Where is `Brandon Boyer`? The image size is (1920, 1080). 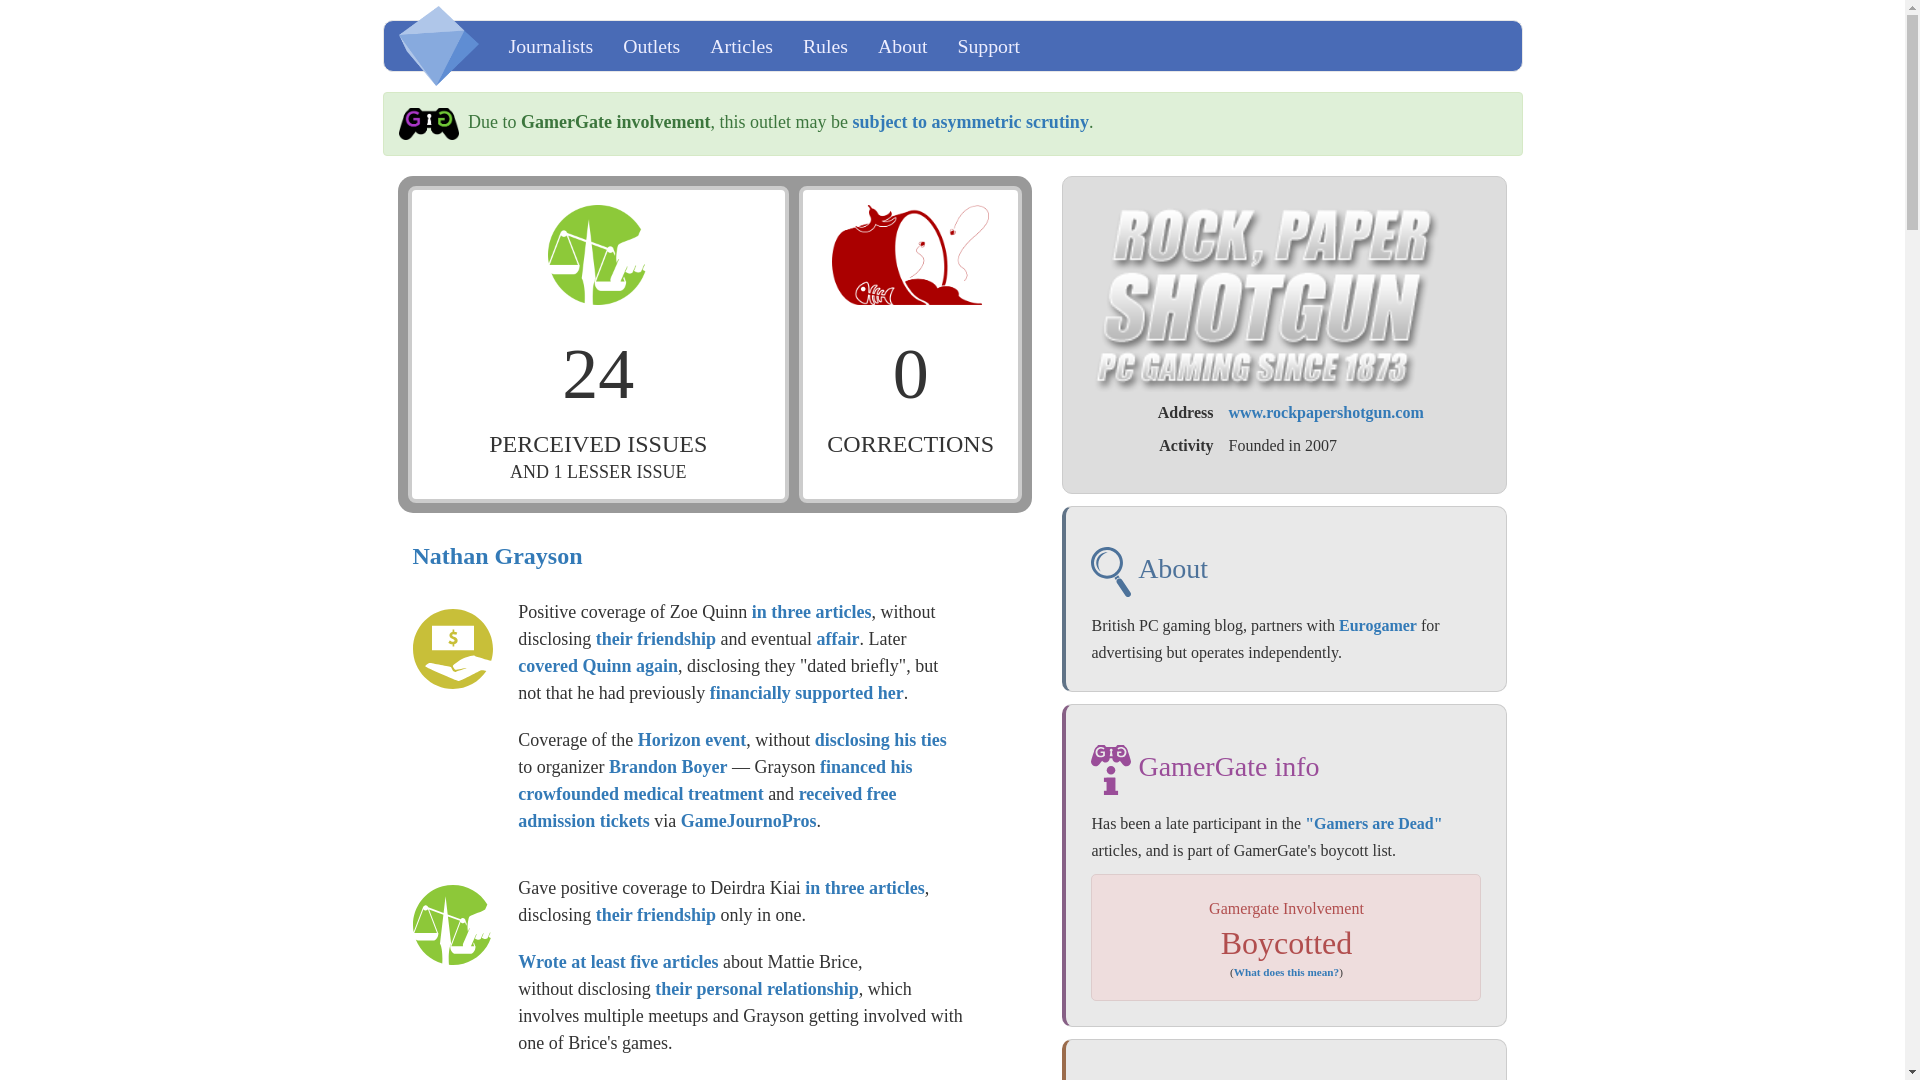 Brandon Boyer is located at coordinates (668, 766).